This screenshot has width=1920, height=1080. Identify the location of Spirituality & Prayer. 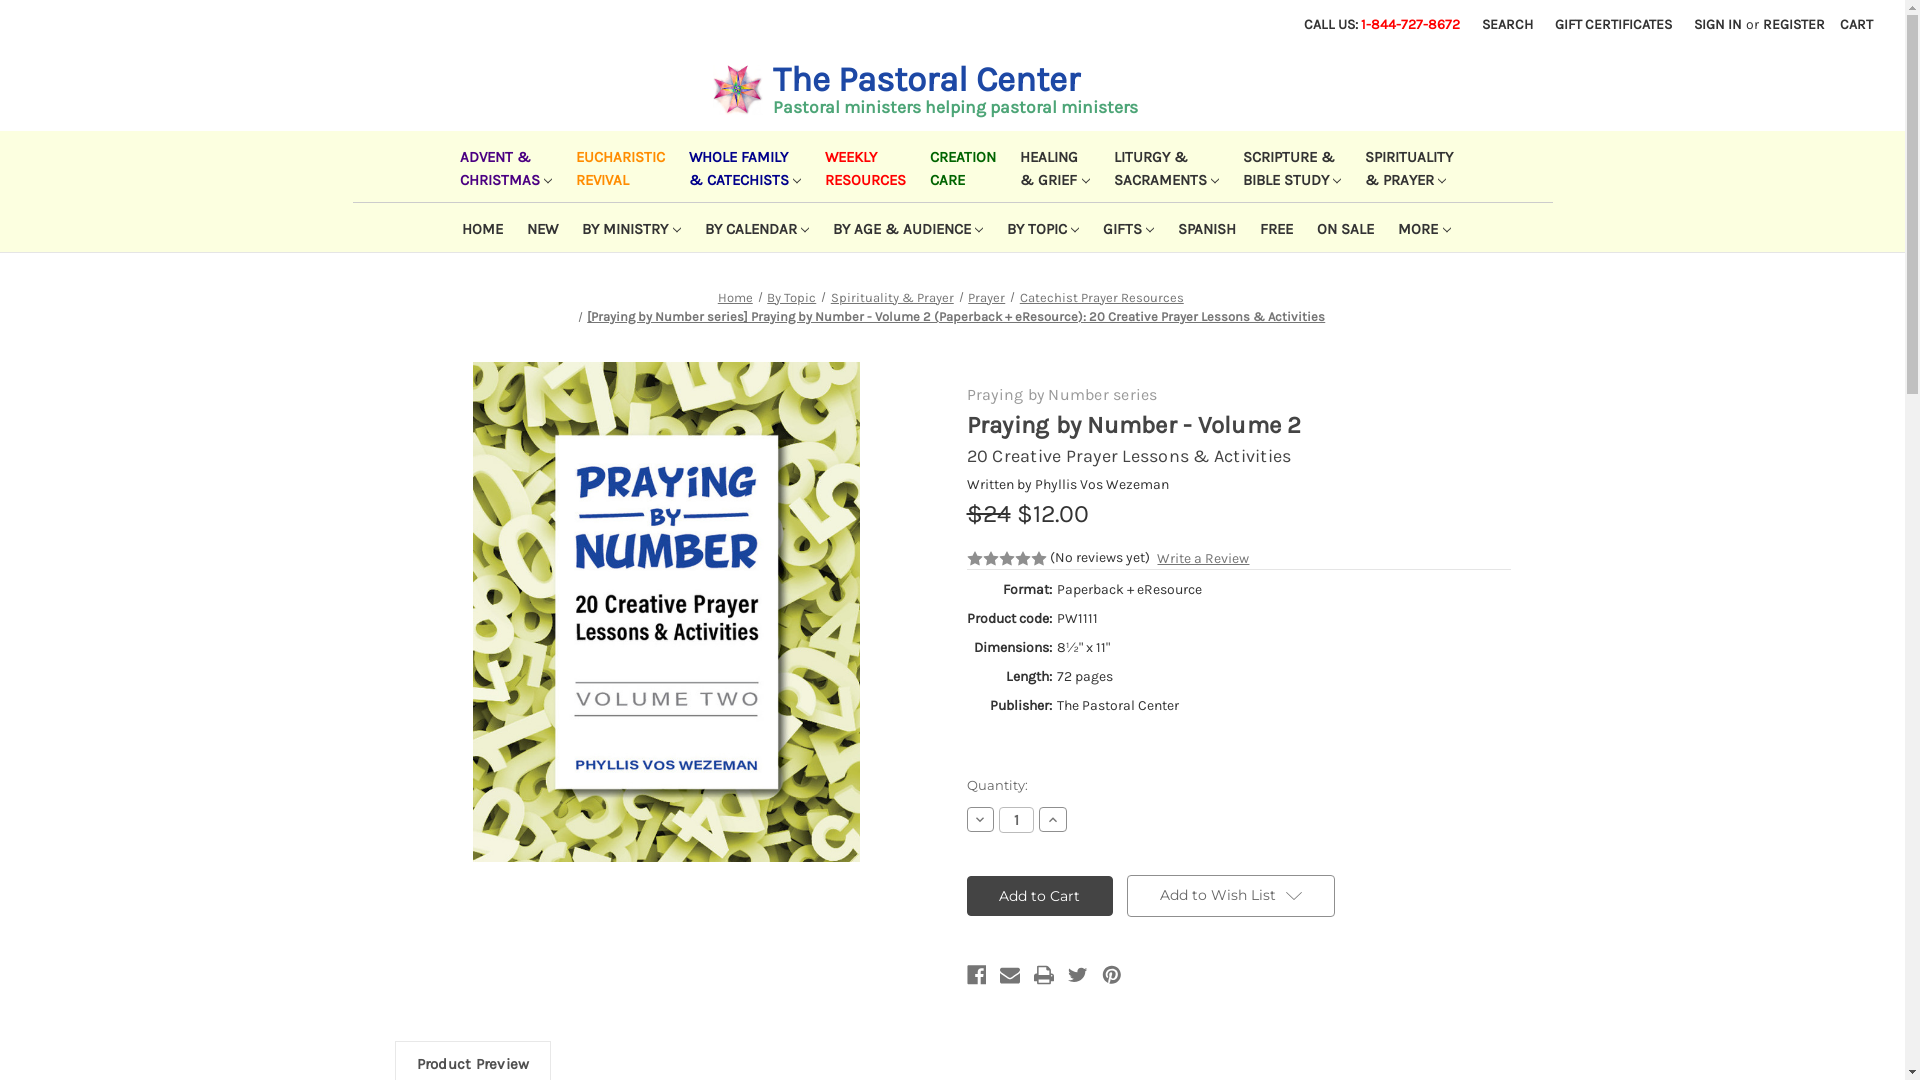
(892, 298).